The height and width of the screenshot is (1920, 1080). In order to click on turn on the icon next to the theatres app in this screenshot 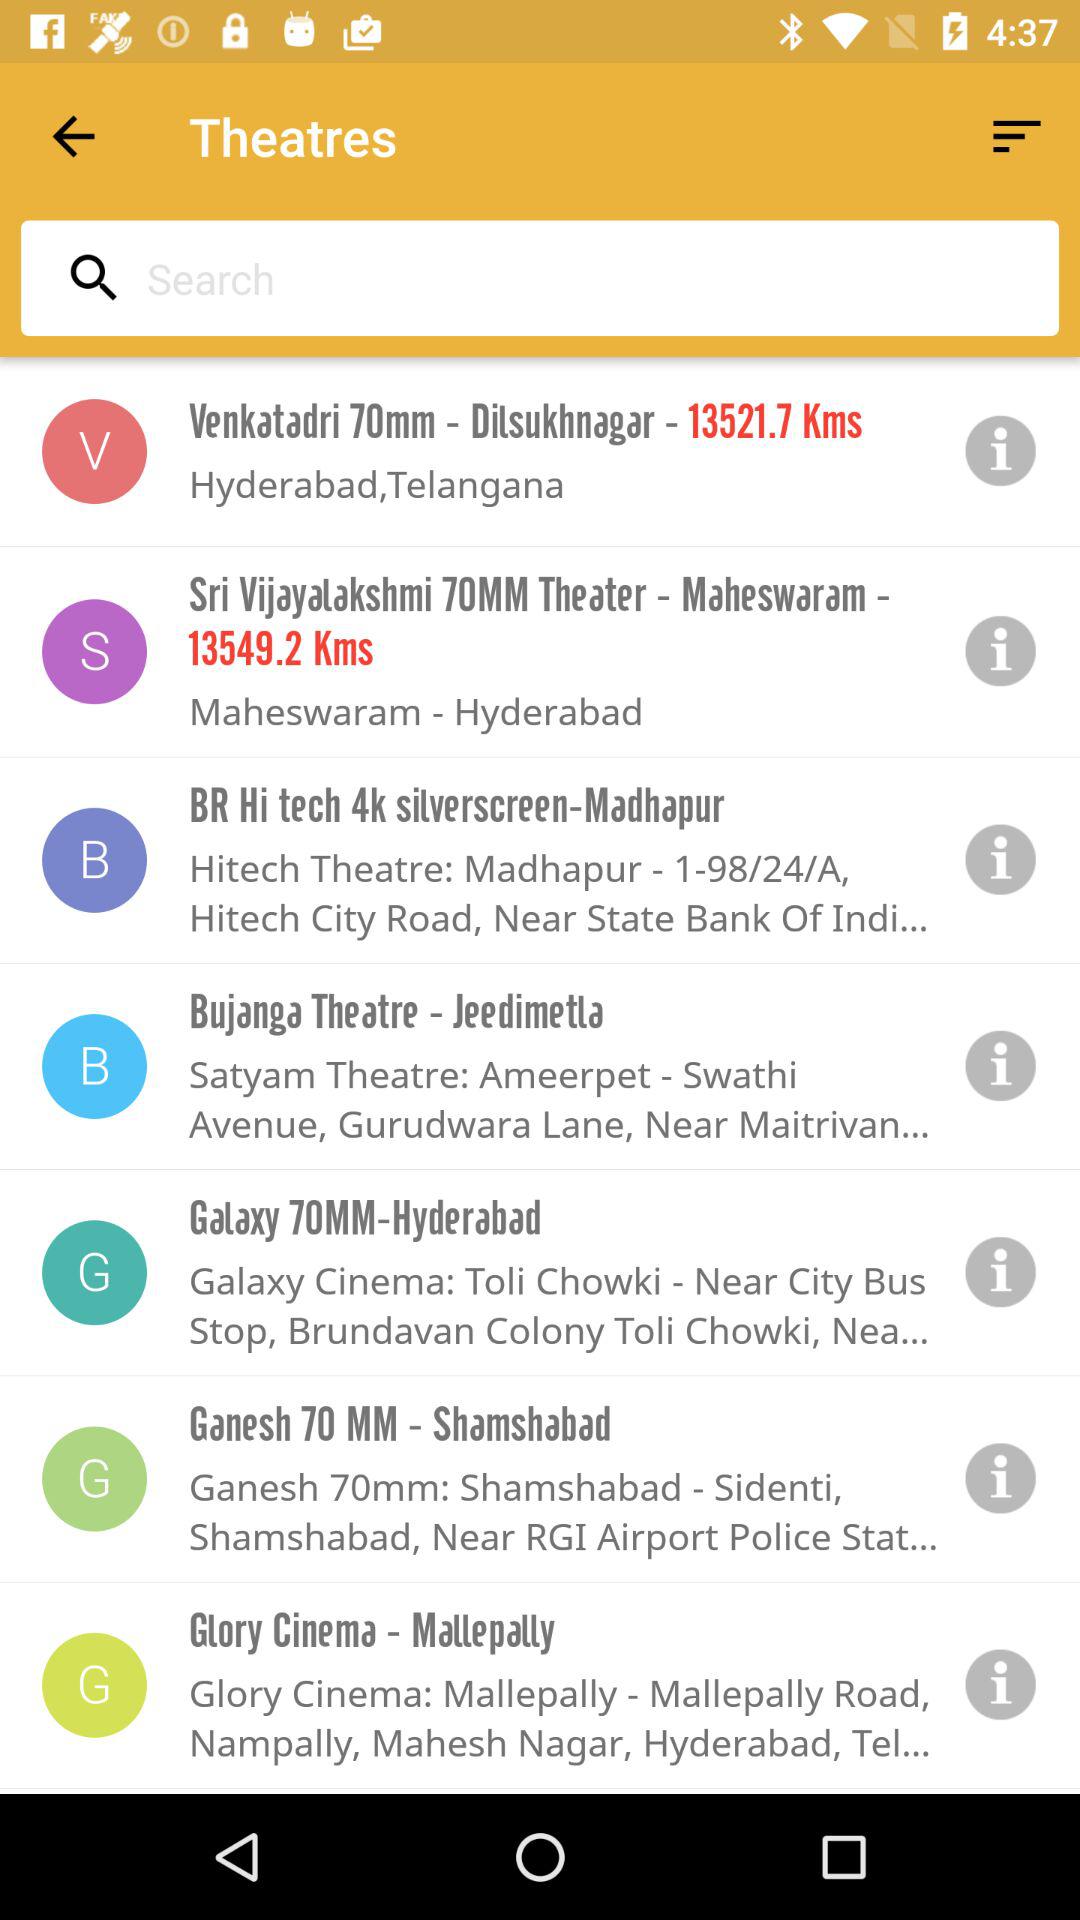, I will do `click(1016, 136)`.